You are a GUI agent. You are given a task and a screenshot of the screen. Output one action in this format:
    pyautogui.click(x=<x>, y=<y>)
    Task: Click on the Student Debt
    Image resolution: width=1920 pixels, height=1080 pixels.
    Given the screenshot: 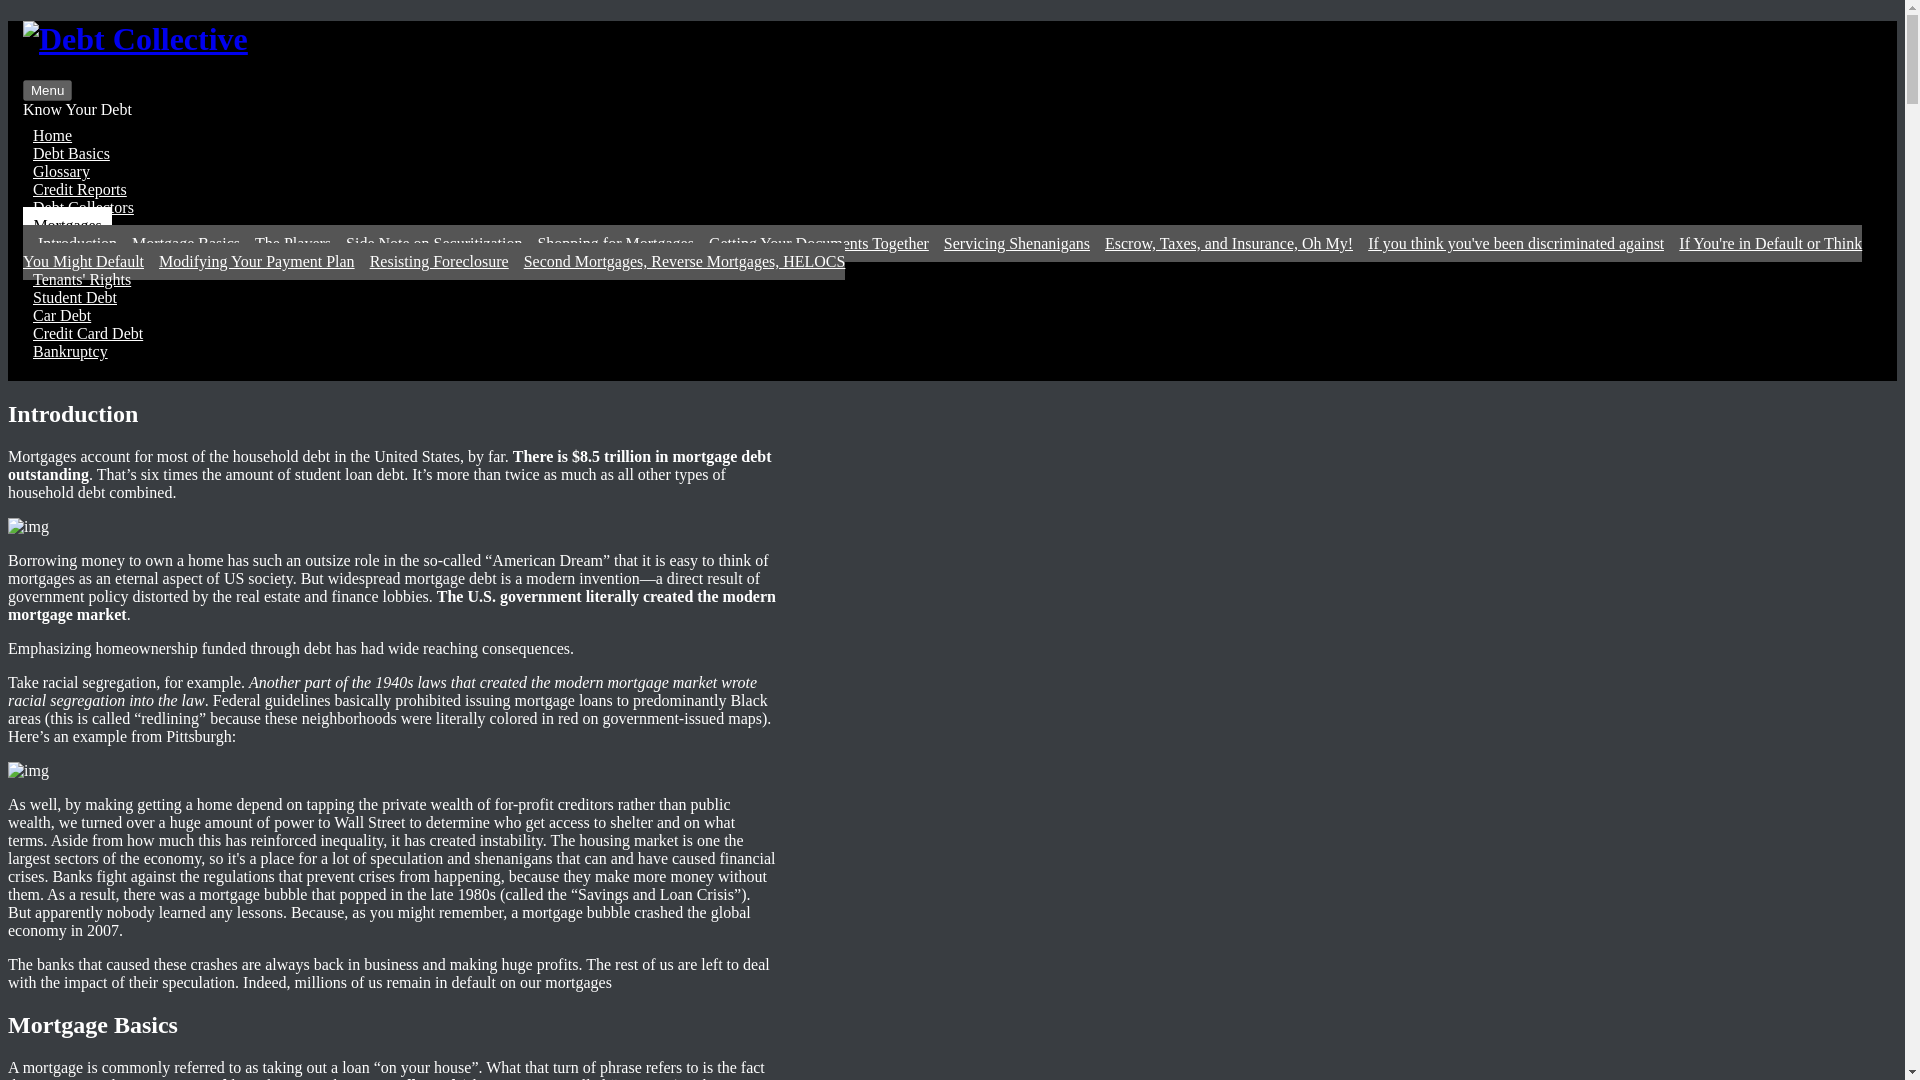 What is the action you would take?
    pyautogui.click(x=74, y=297)
    